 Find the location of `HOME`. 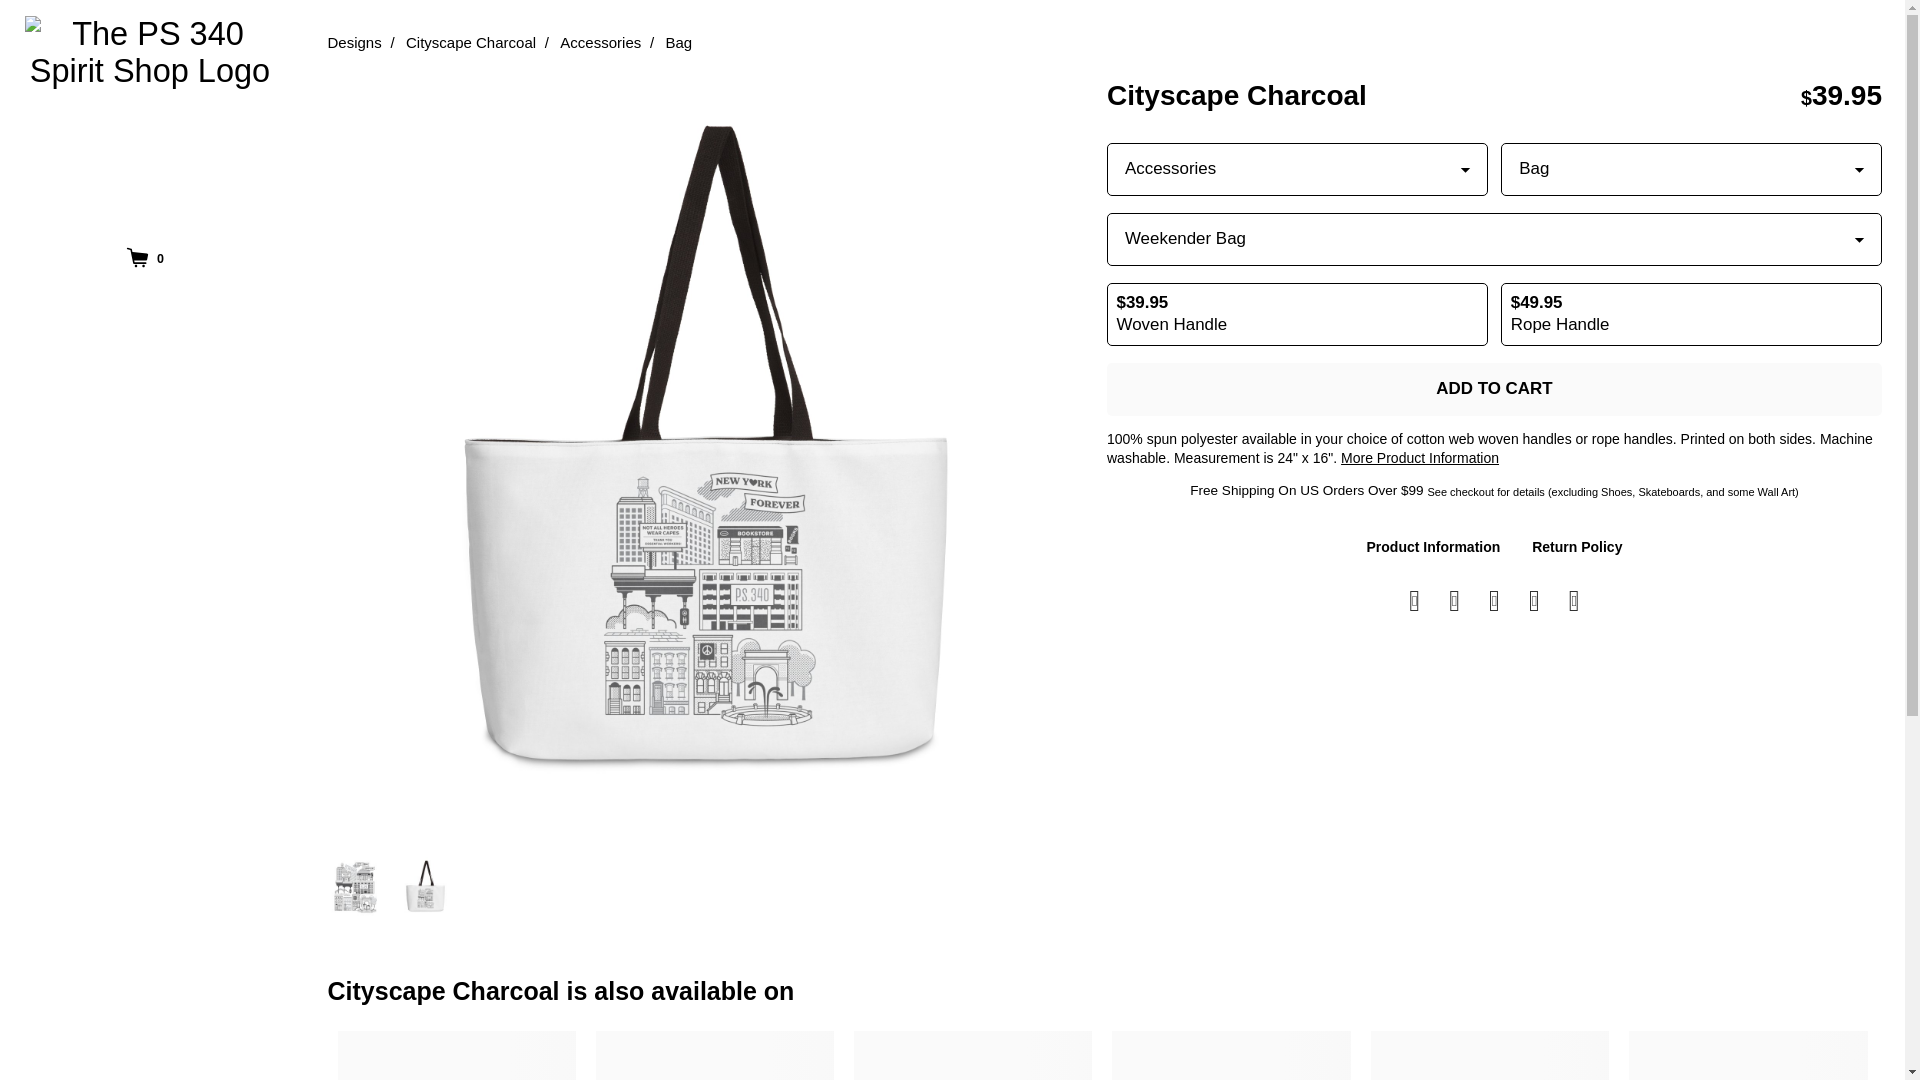

HOME is located at coordinates (149, 495).